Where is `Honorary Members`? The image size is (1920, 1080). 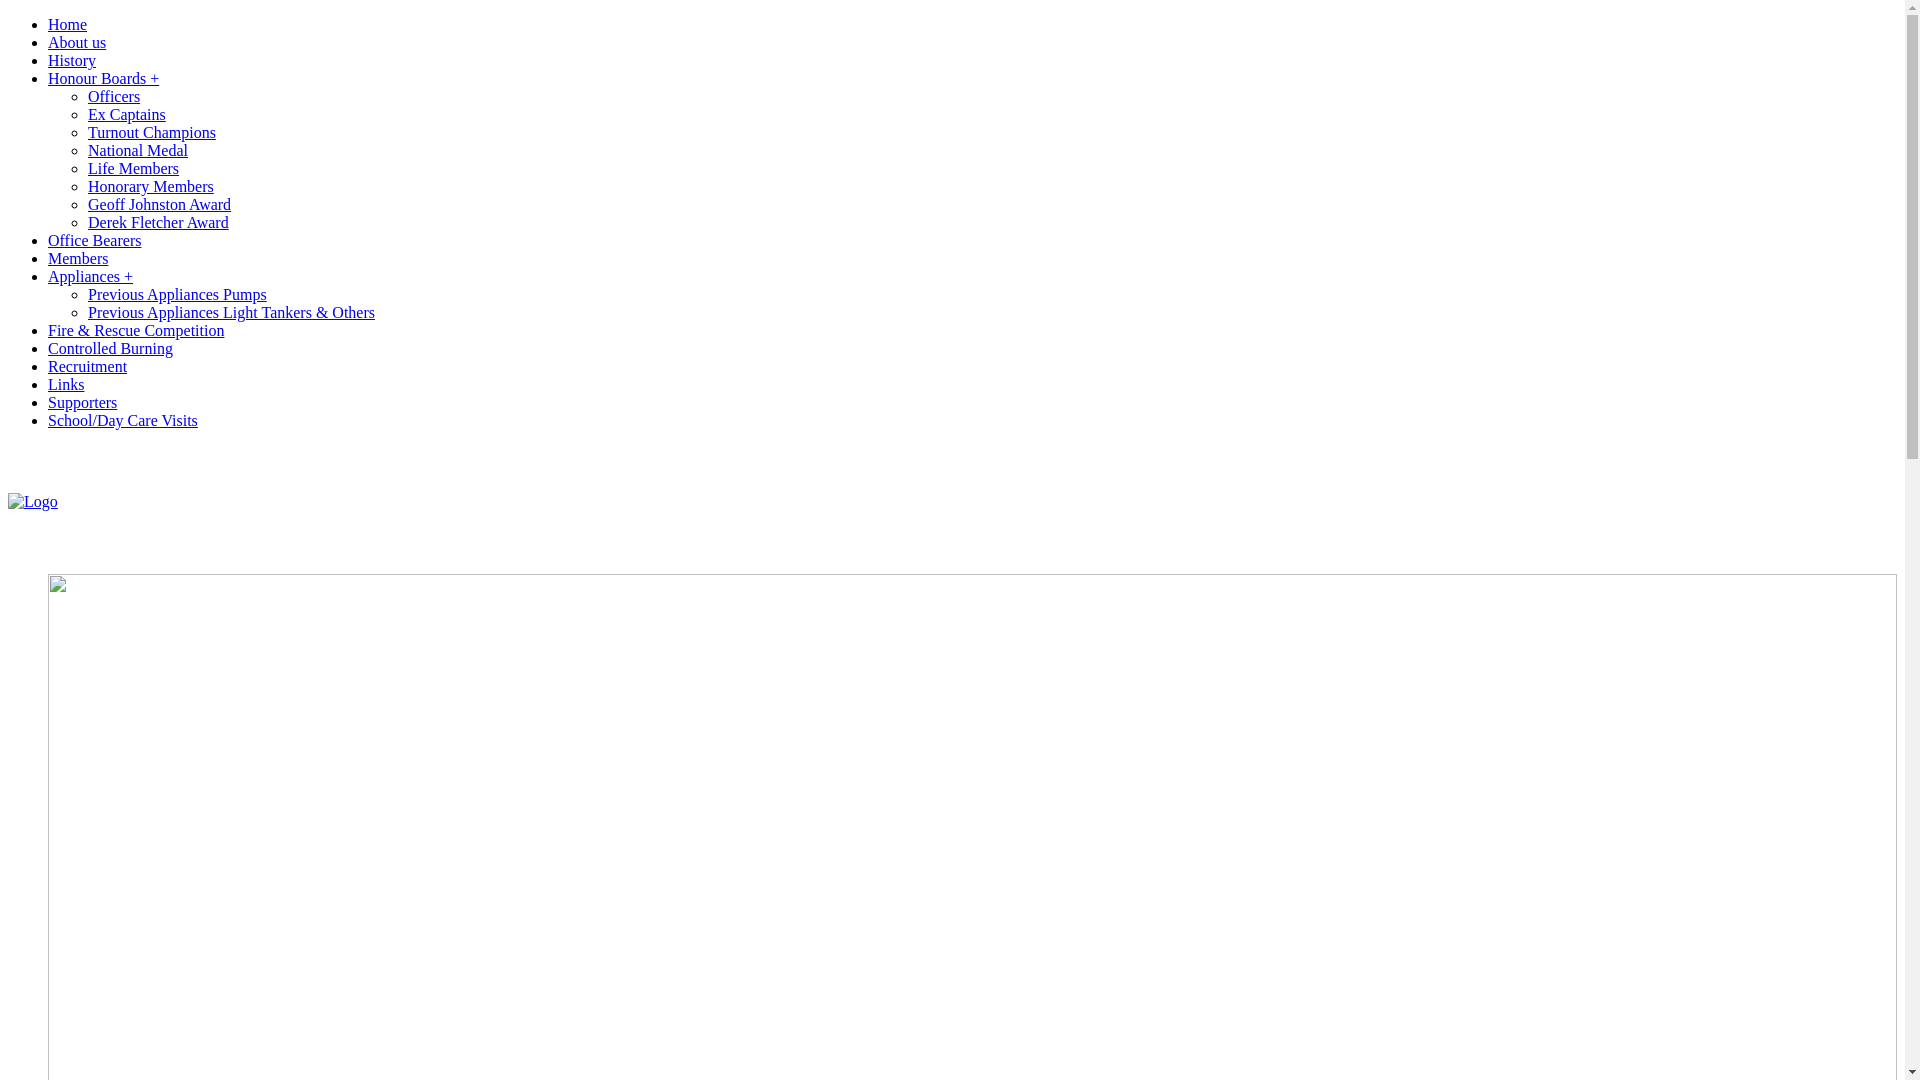 Honorary Members is located at coordinates (151, 186).